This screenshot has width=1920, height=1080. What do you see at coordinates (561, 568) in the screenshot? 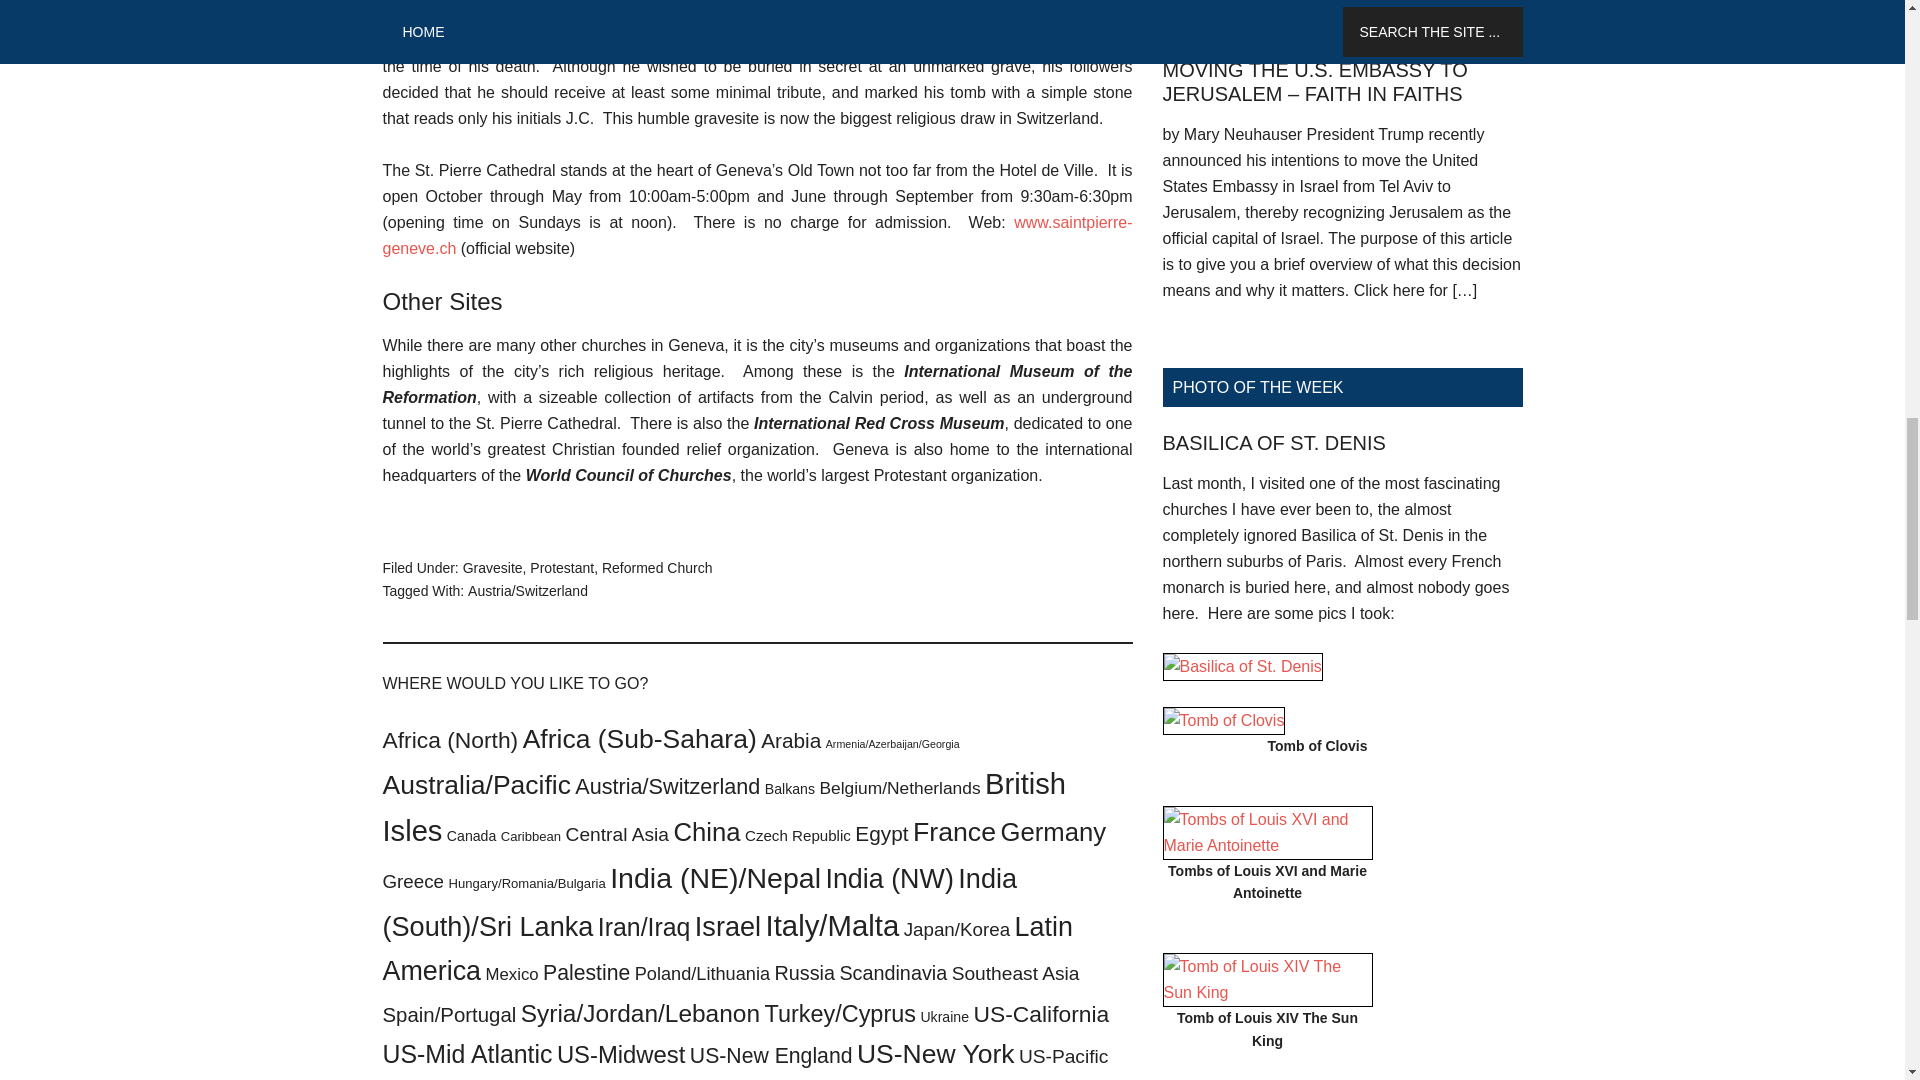
I see `Protestant` at bounding box center [561, 568].